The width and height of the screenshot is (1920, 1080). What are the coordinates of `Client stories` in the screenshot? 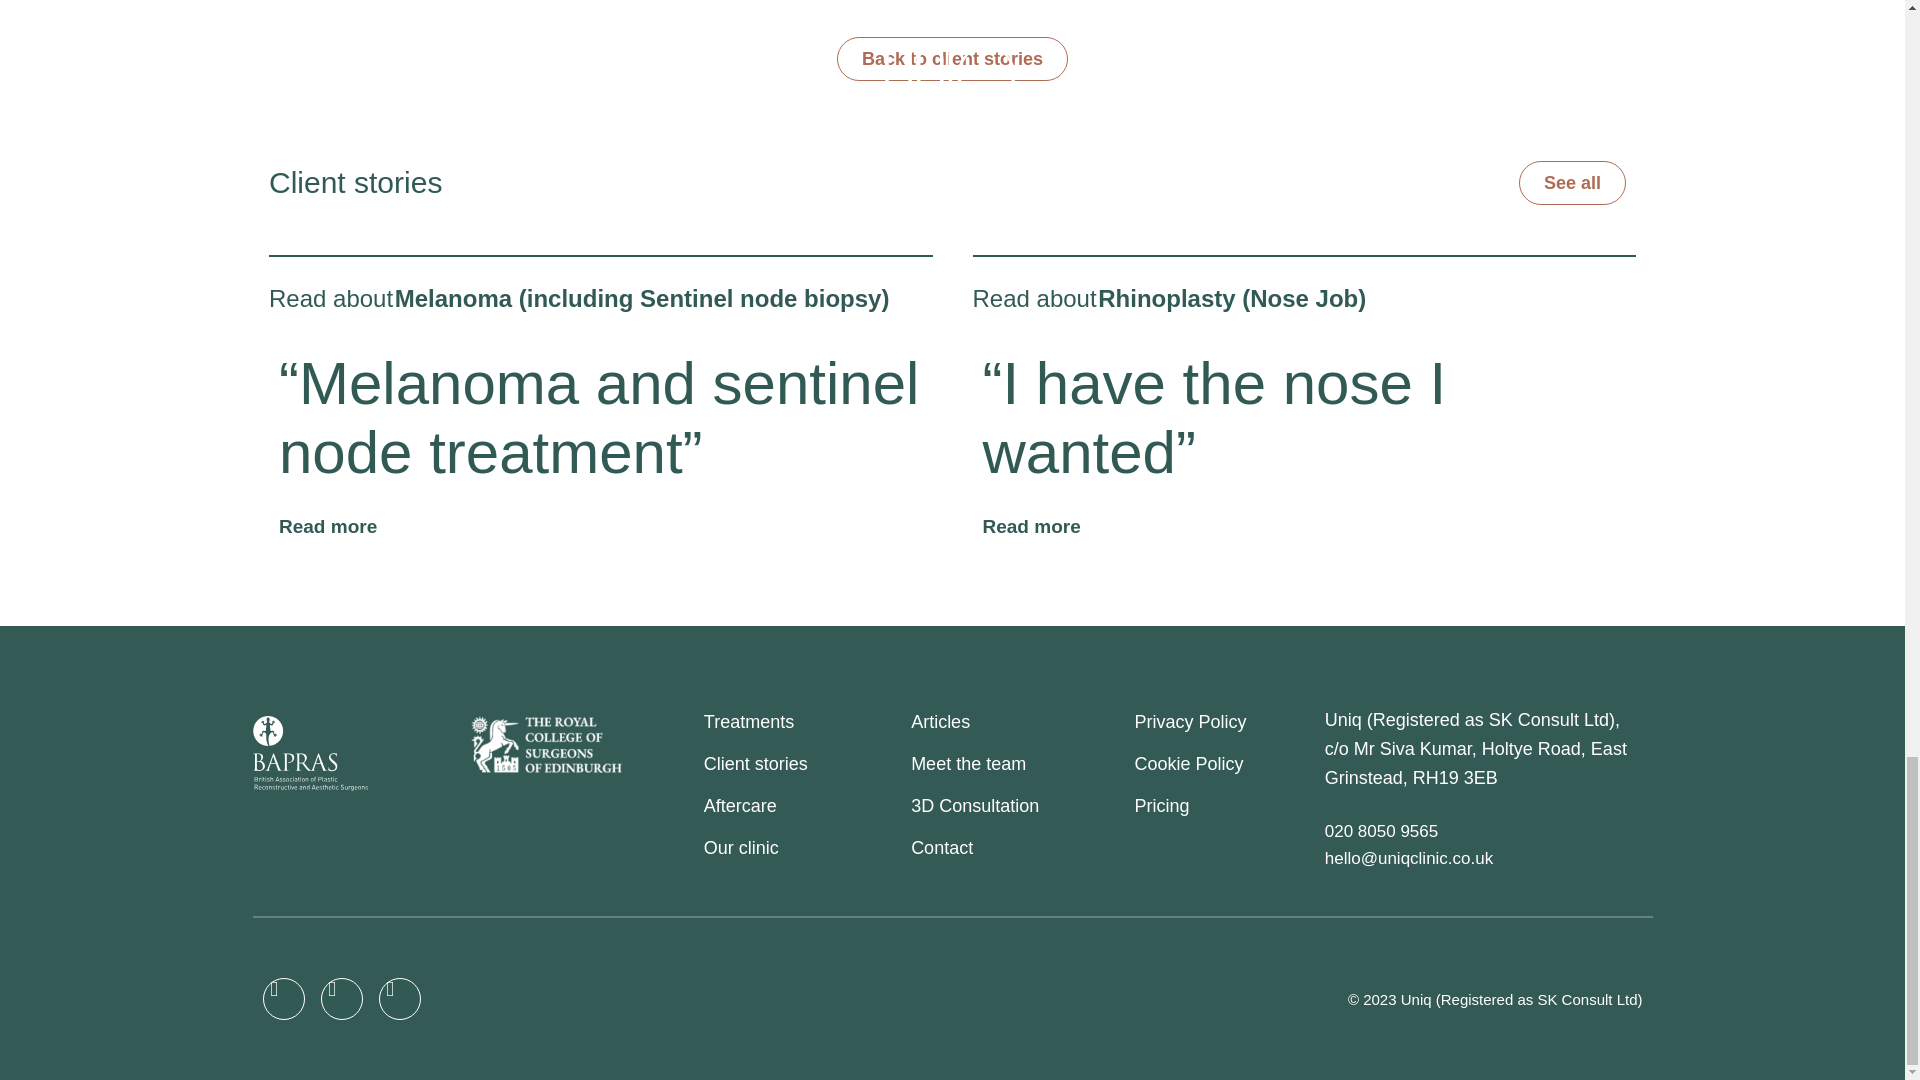 It's located at (802, 764).